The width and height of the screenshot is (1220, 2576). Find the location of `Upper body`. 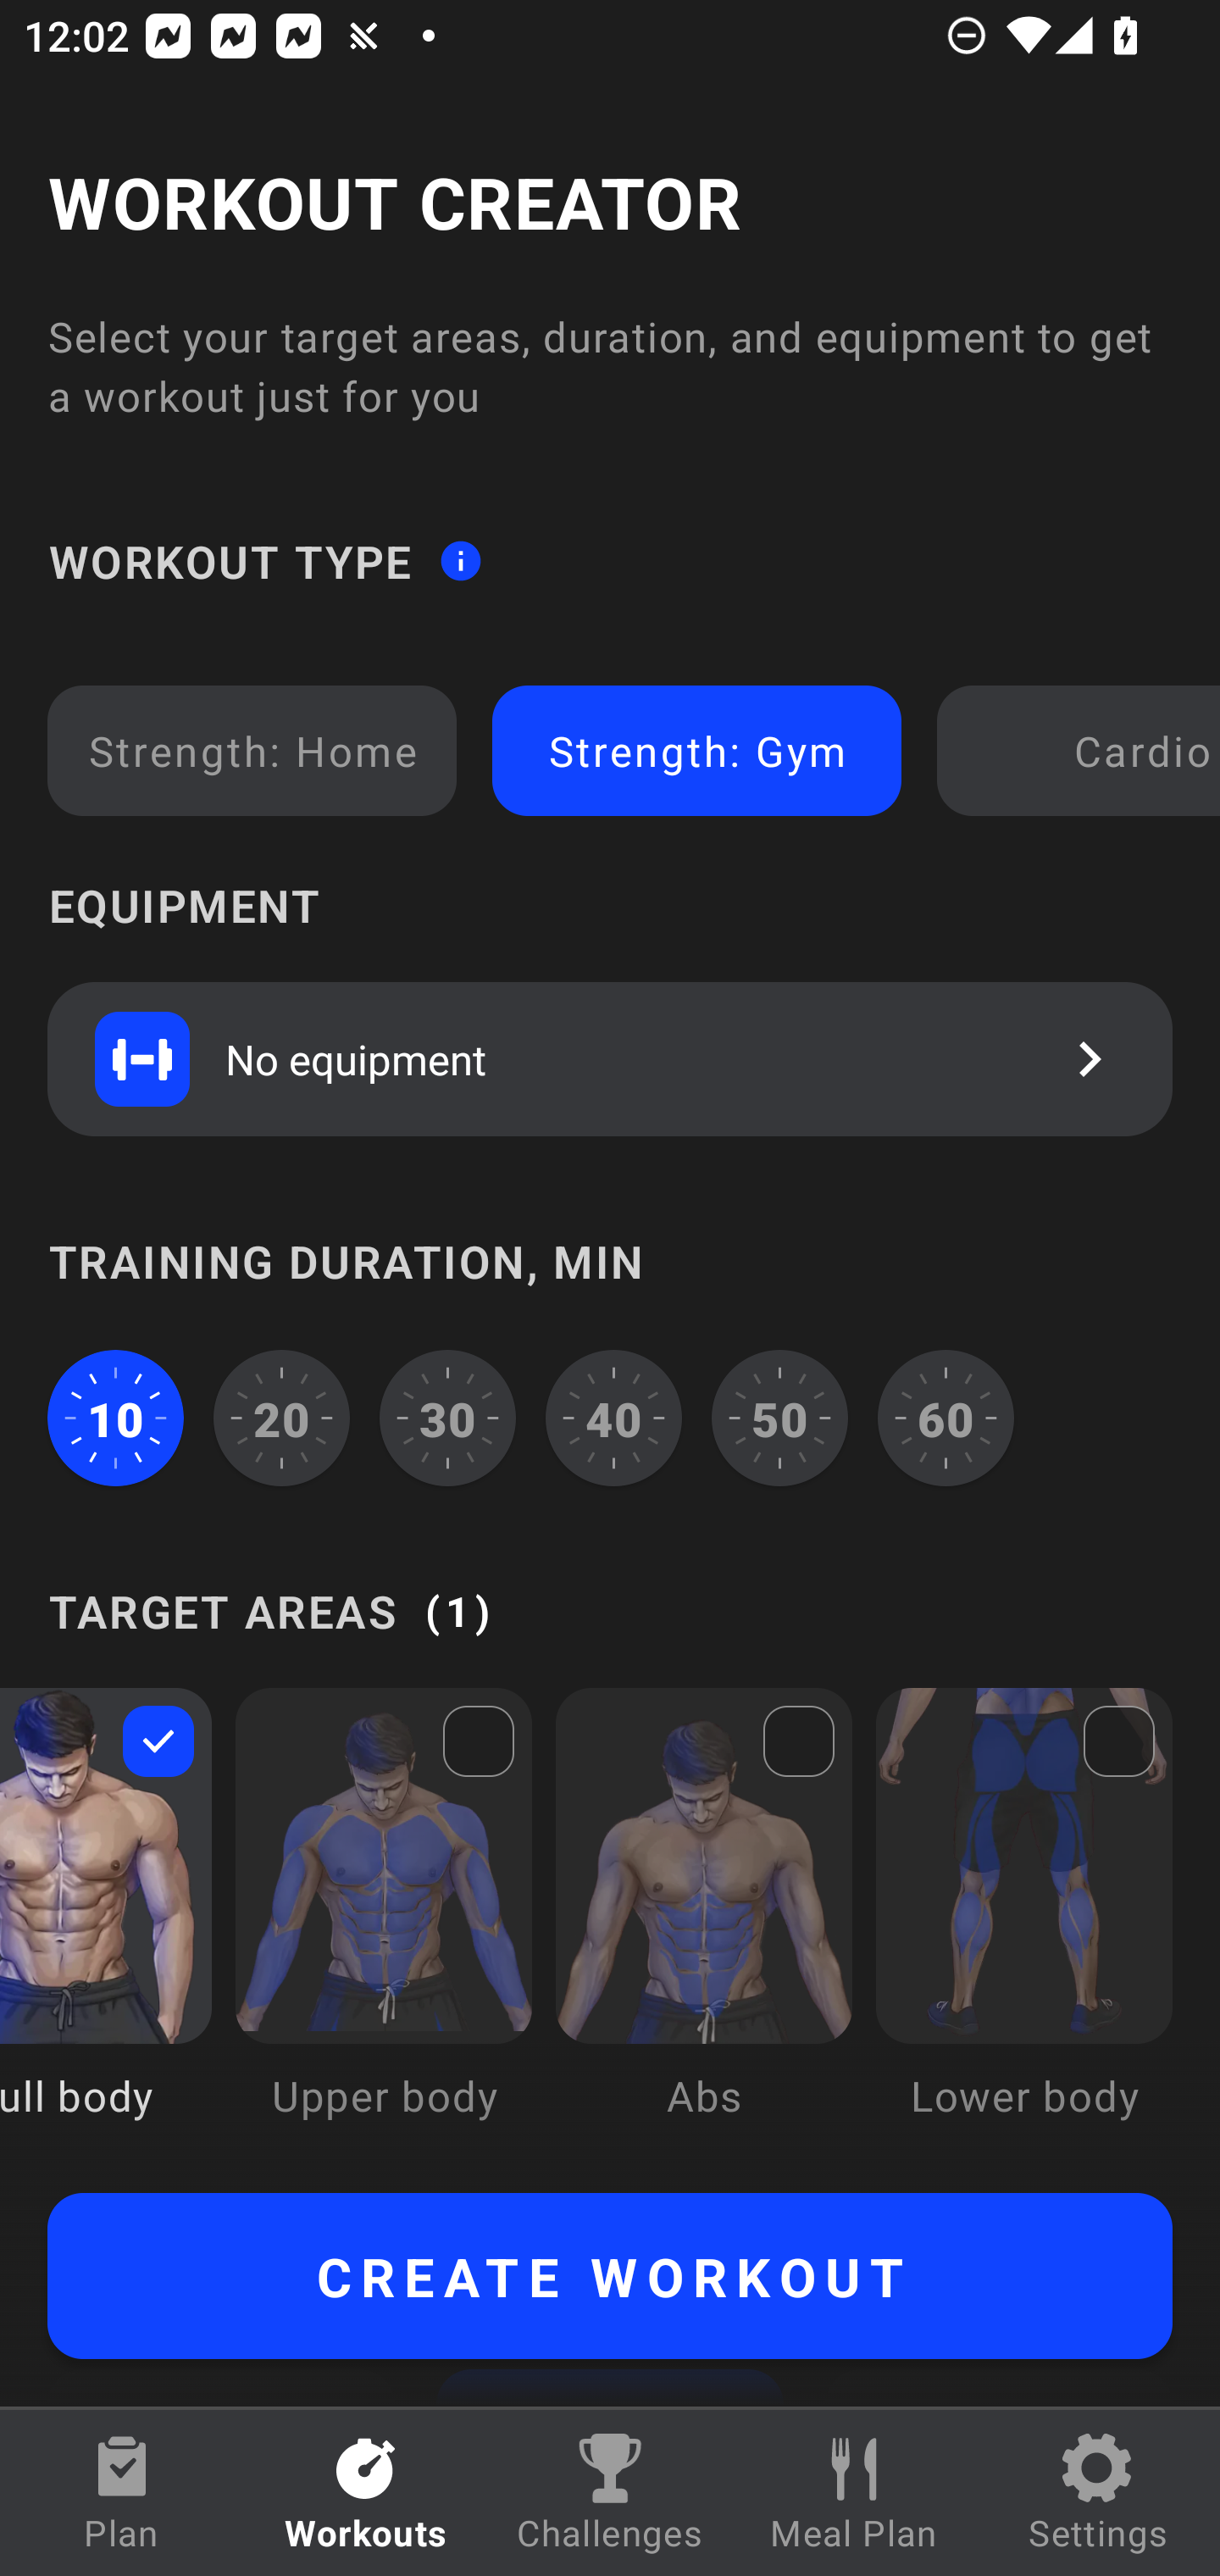

Upper body is located at coordinates (383, 1927).